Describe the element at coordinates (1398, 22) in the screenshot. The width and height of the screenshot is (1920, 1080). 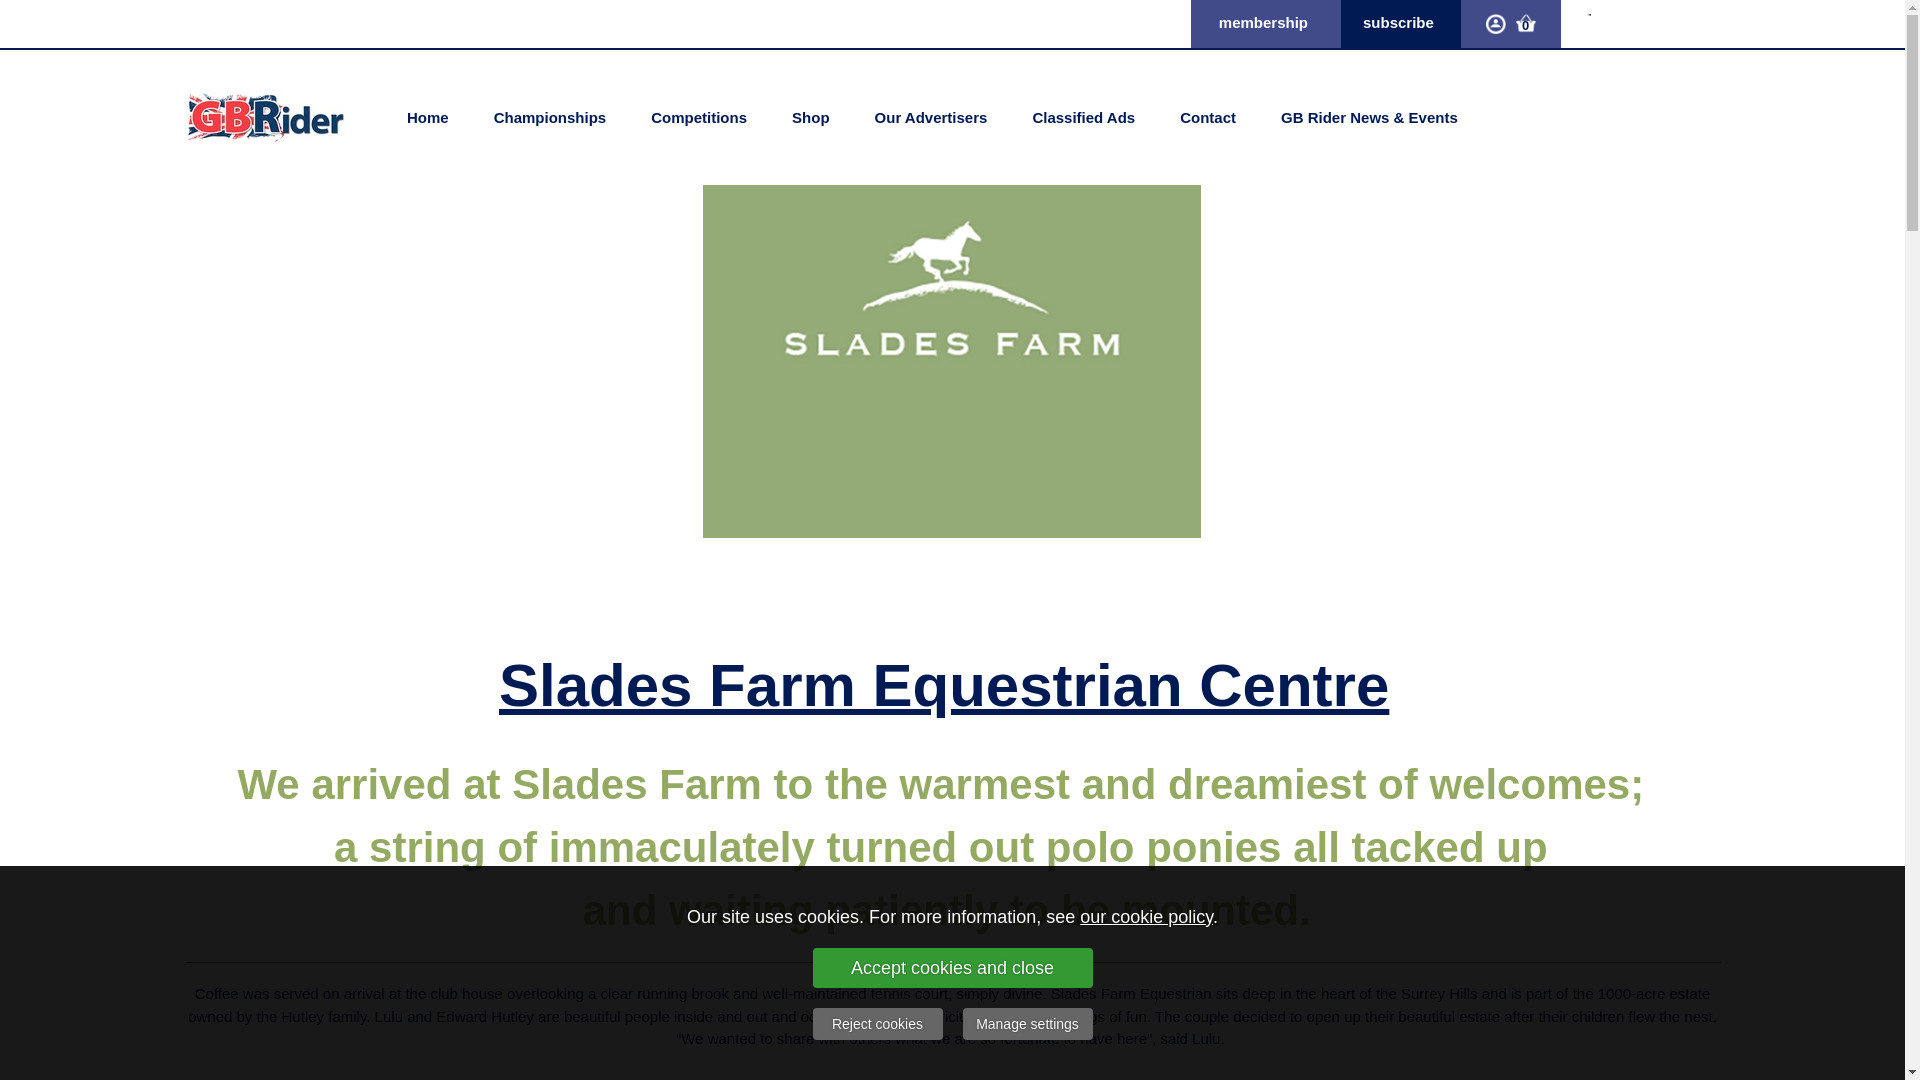
I see `subscribe` at that location.